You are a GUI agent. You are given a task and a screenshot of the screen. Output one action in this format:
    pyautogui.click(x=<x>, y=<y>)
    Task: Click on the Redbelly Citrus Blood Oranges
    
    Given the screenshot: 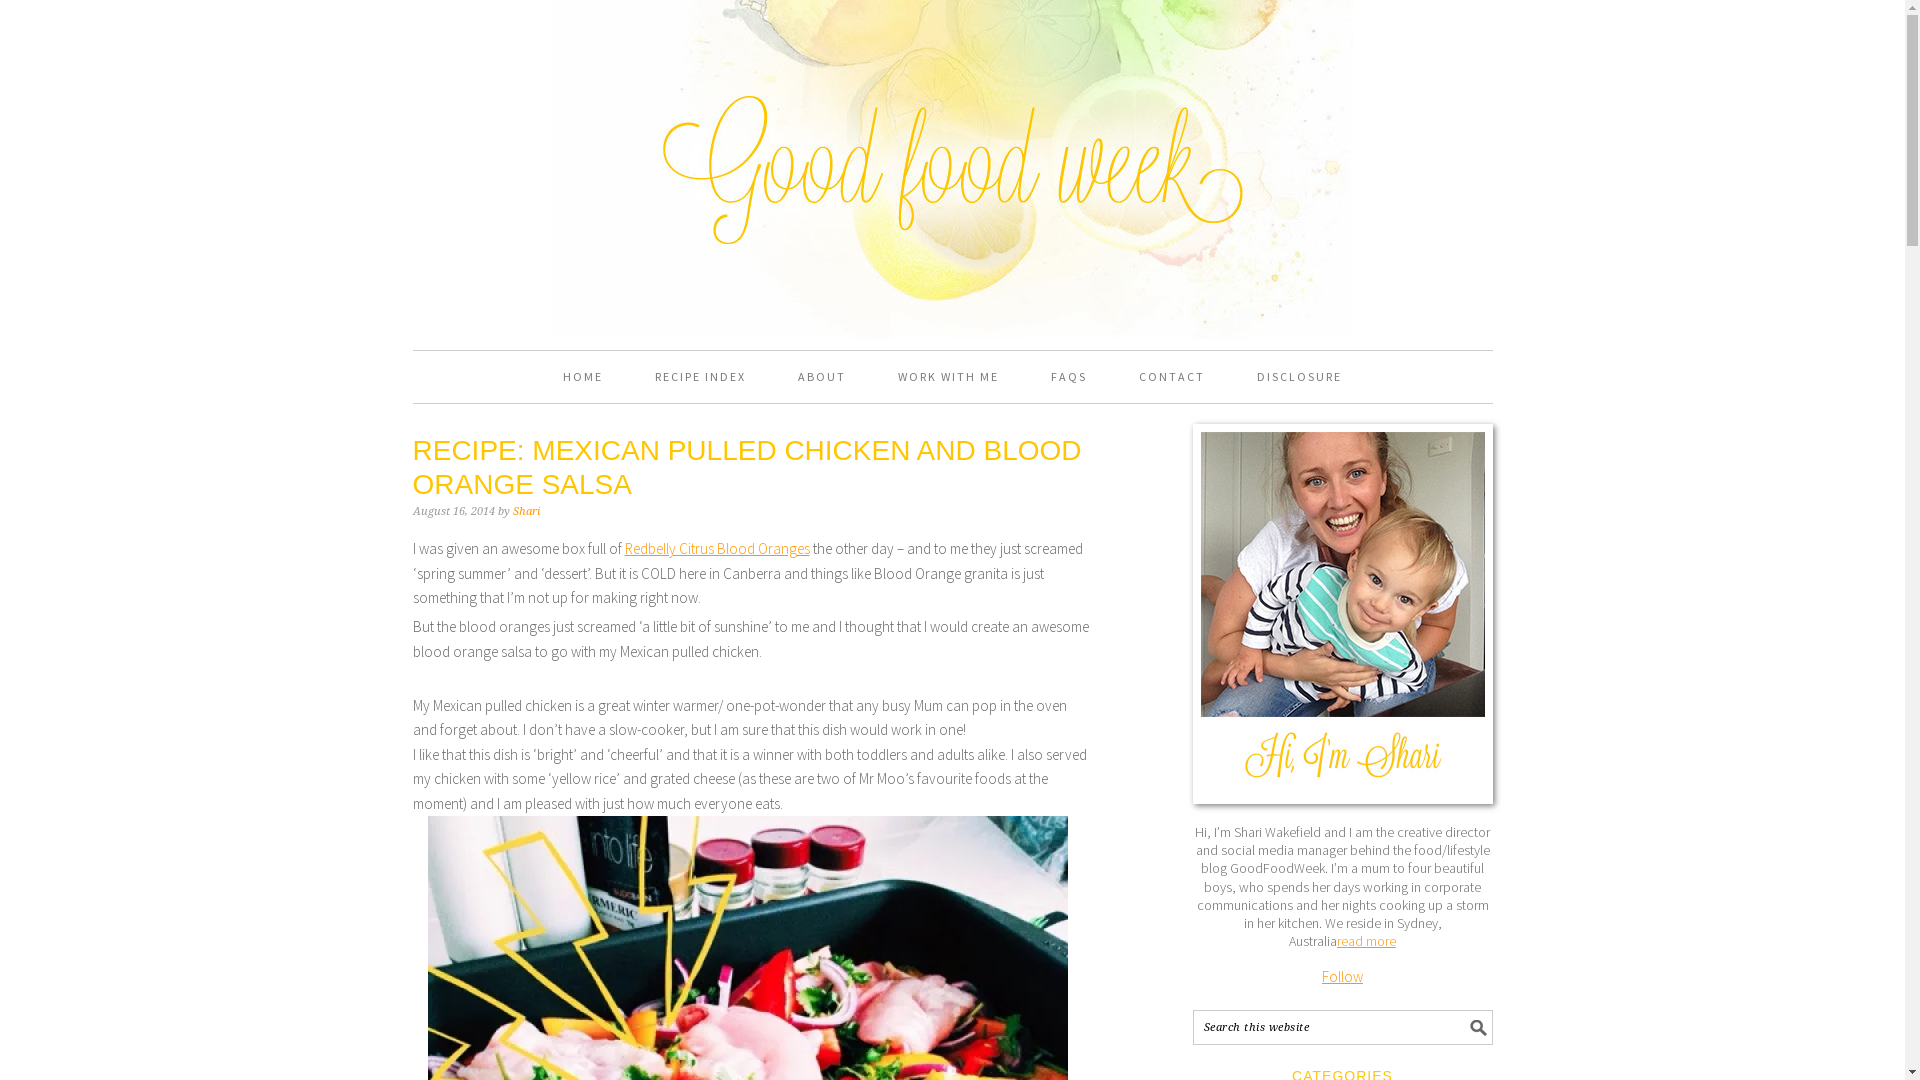 What is the action you would take?
    pyautogui.click(x=716, y=548)
    